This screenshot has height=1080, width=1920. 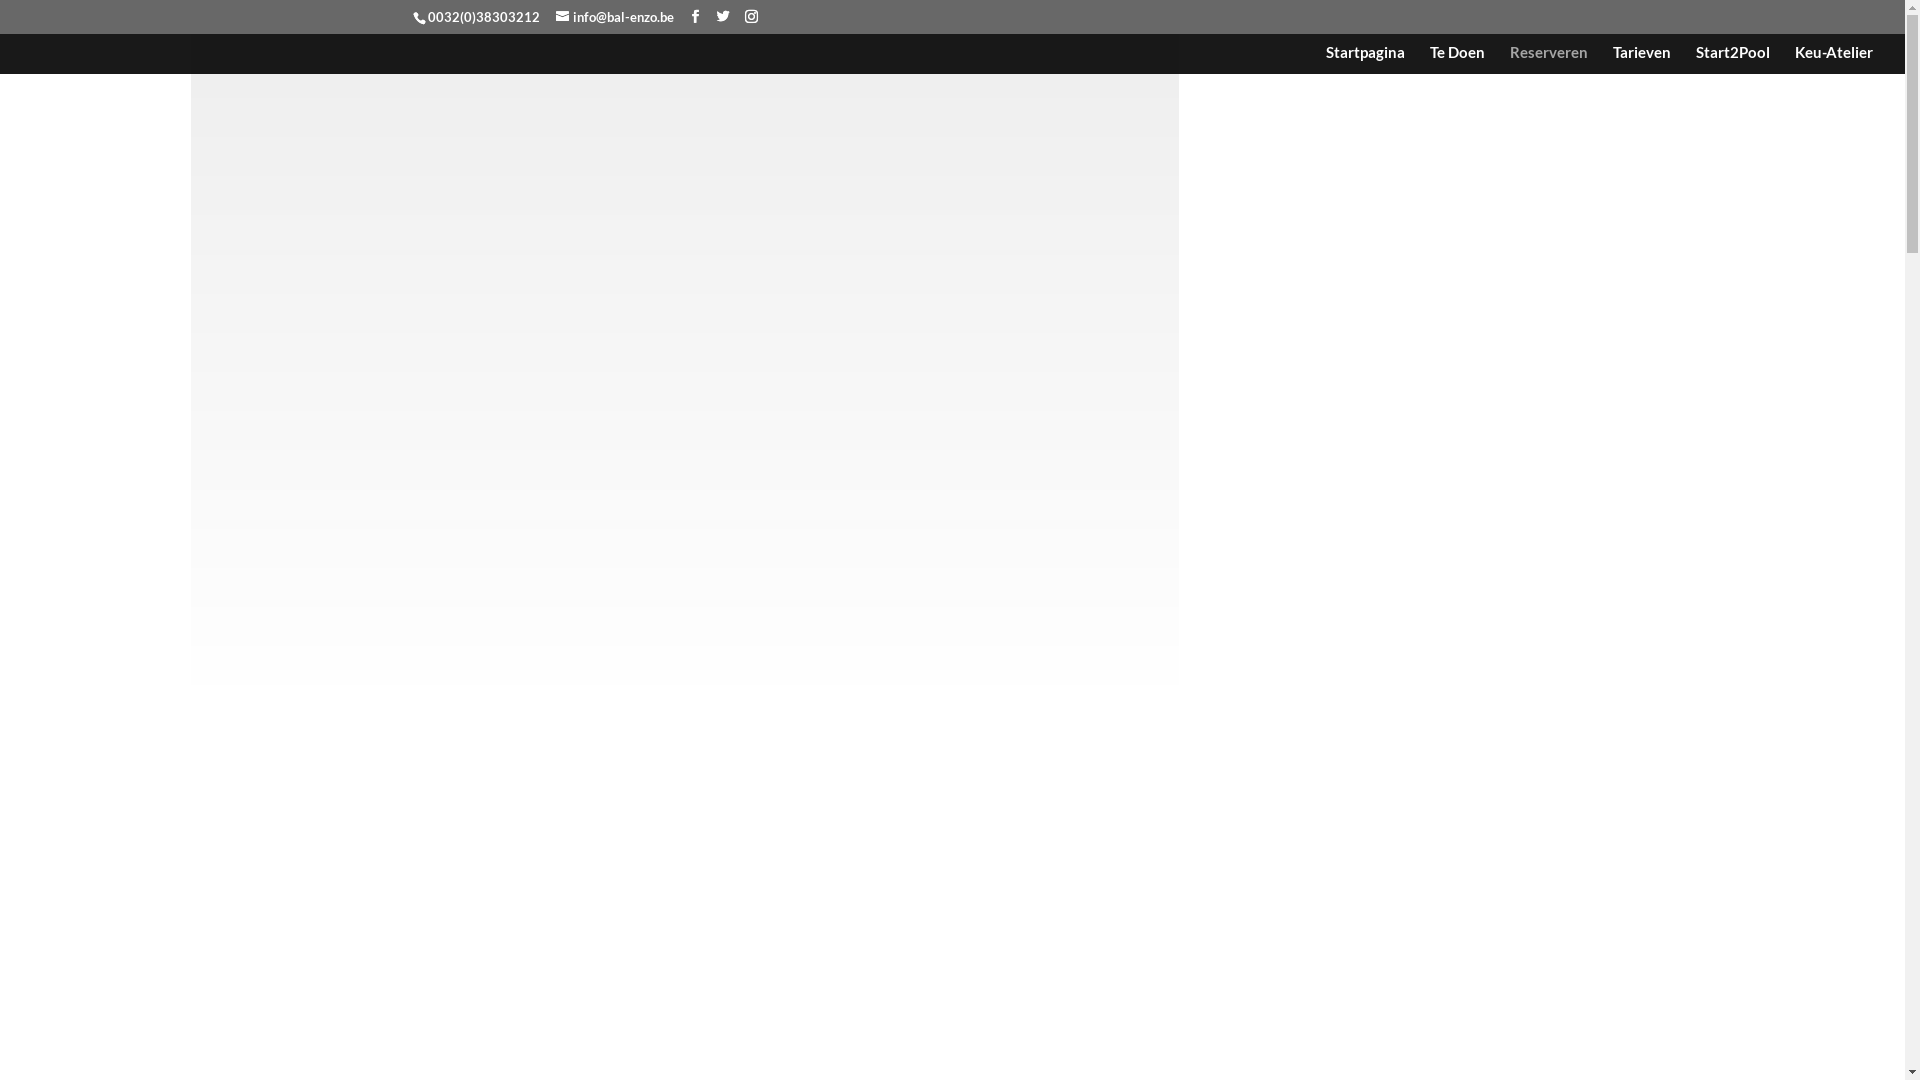 What do you see at coordinates (1834, 60) in the screenshot?
I see `Keu-Atelier` at bounding box center [1834, 60].